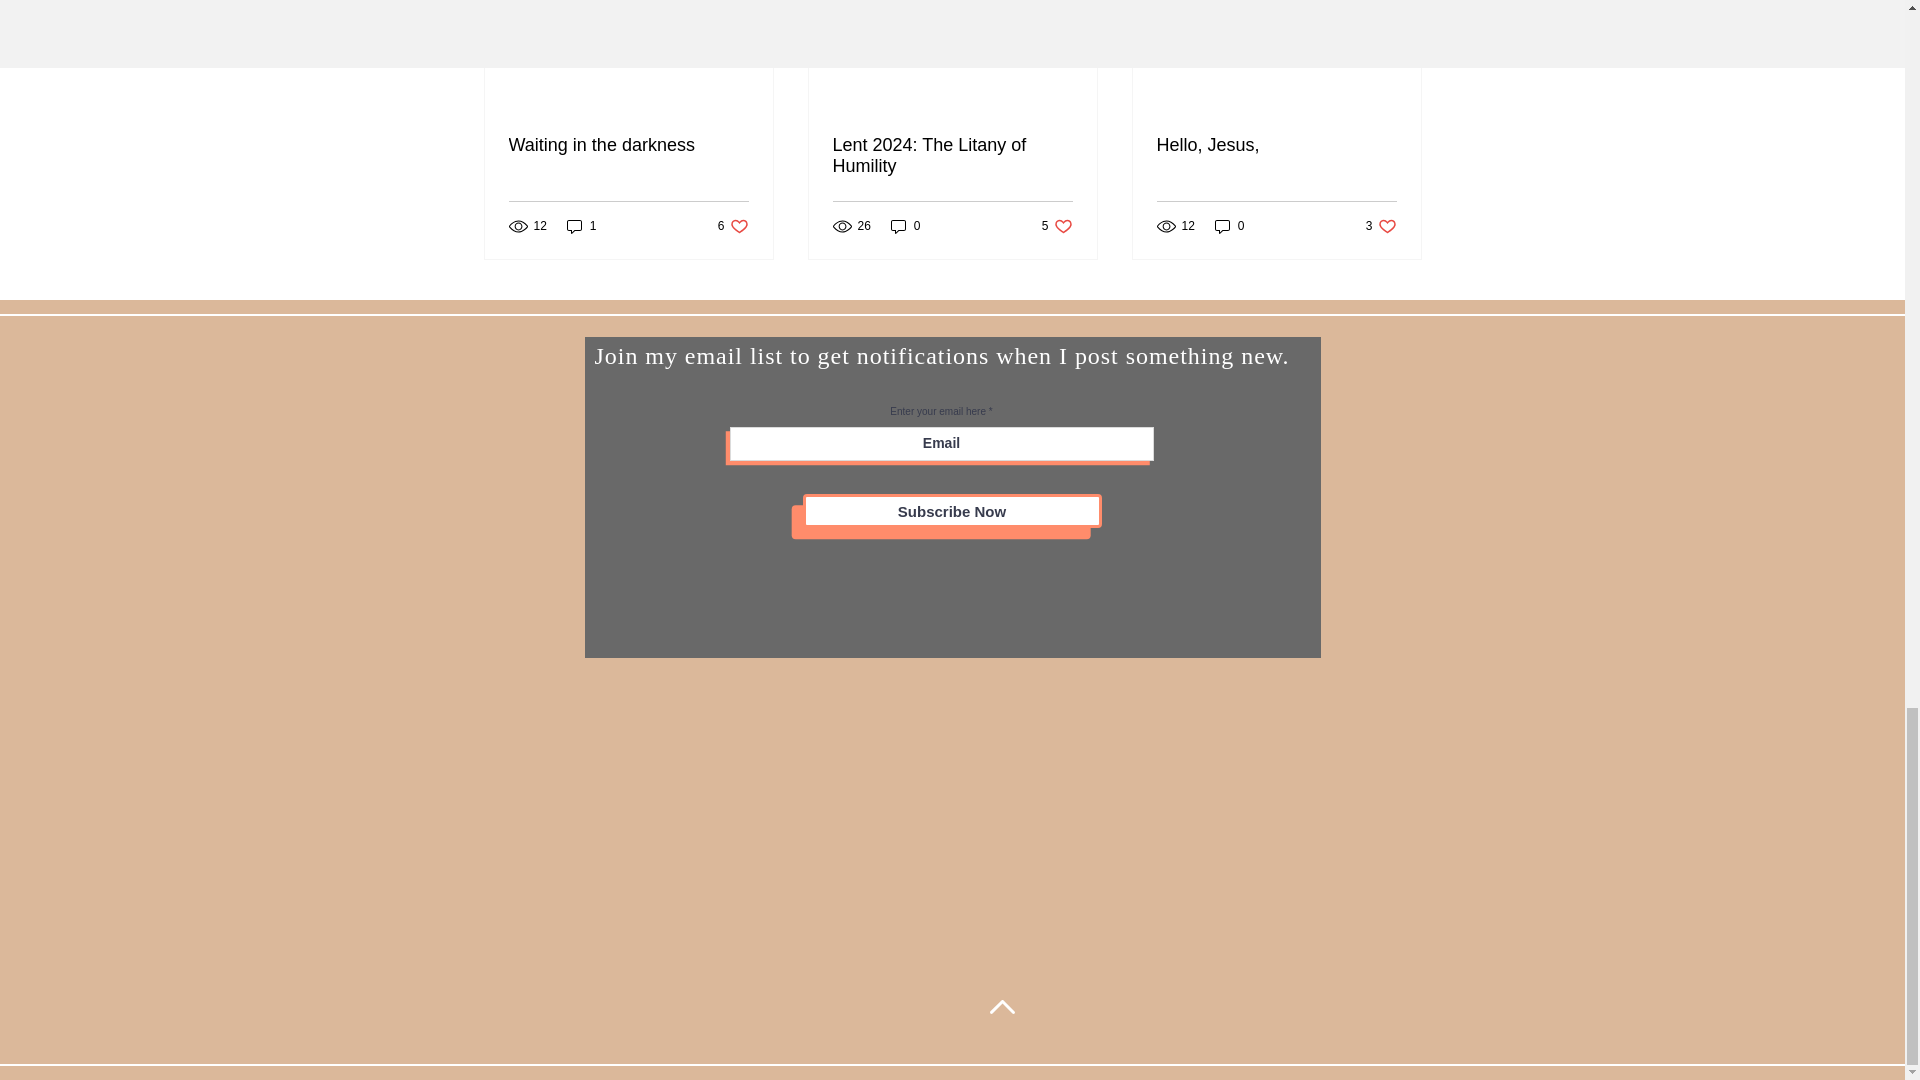  What do you see at coordinates (582, 226) in the screenshot?
I see `Lent 2024: The Litany of Humility` at bounding box center [582, 226].